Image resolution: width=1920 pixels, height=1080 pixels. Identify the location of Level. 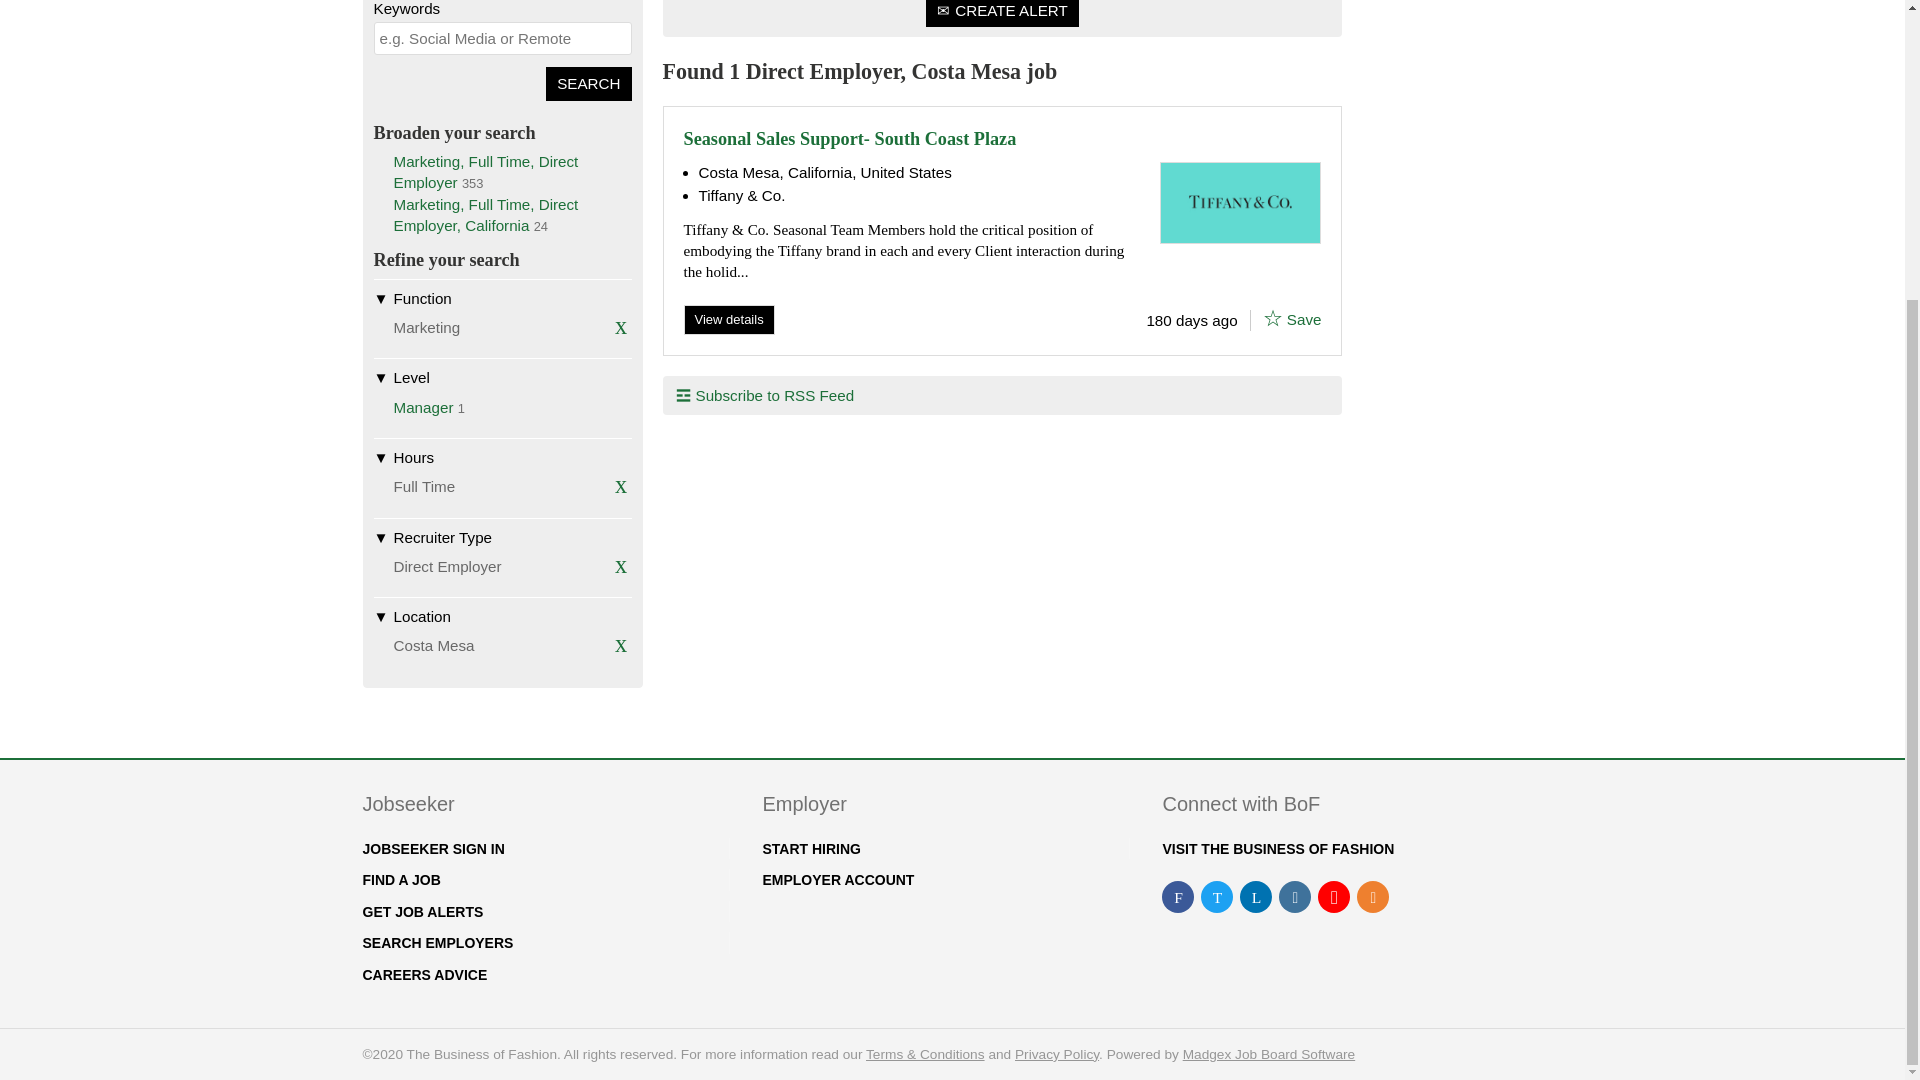
(502, 376).